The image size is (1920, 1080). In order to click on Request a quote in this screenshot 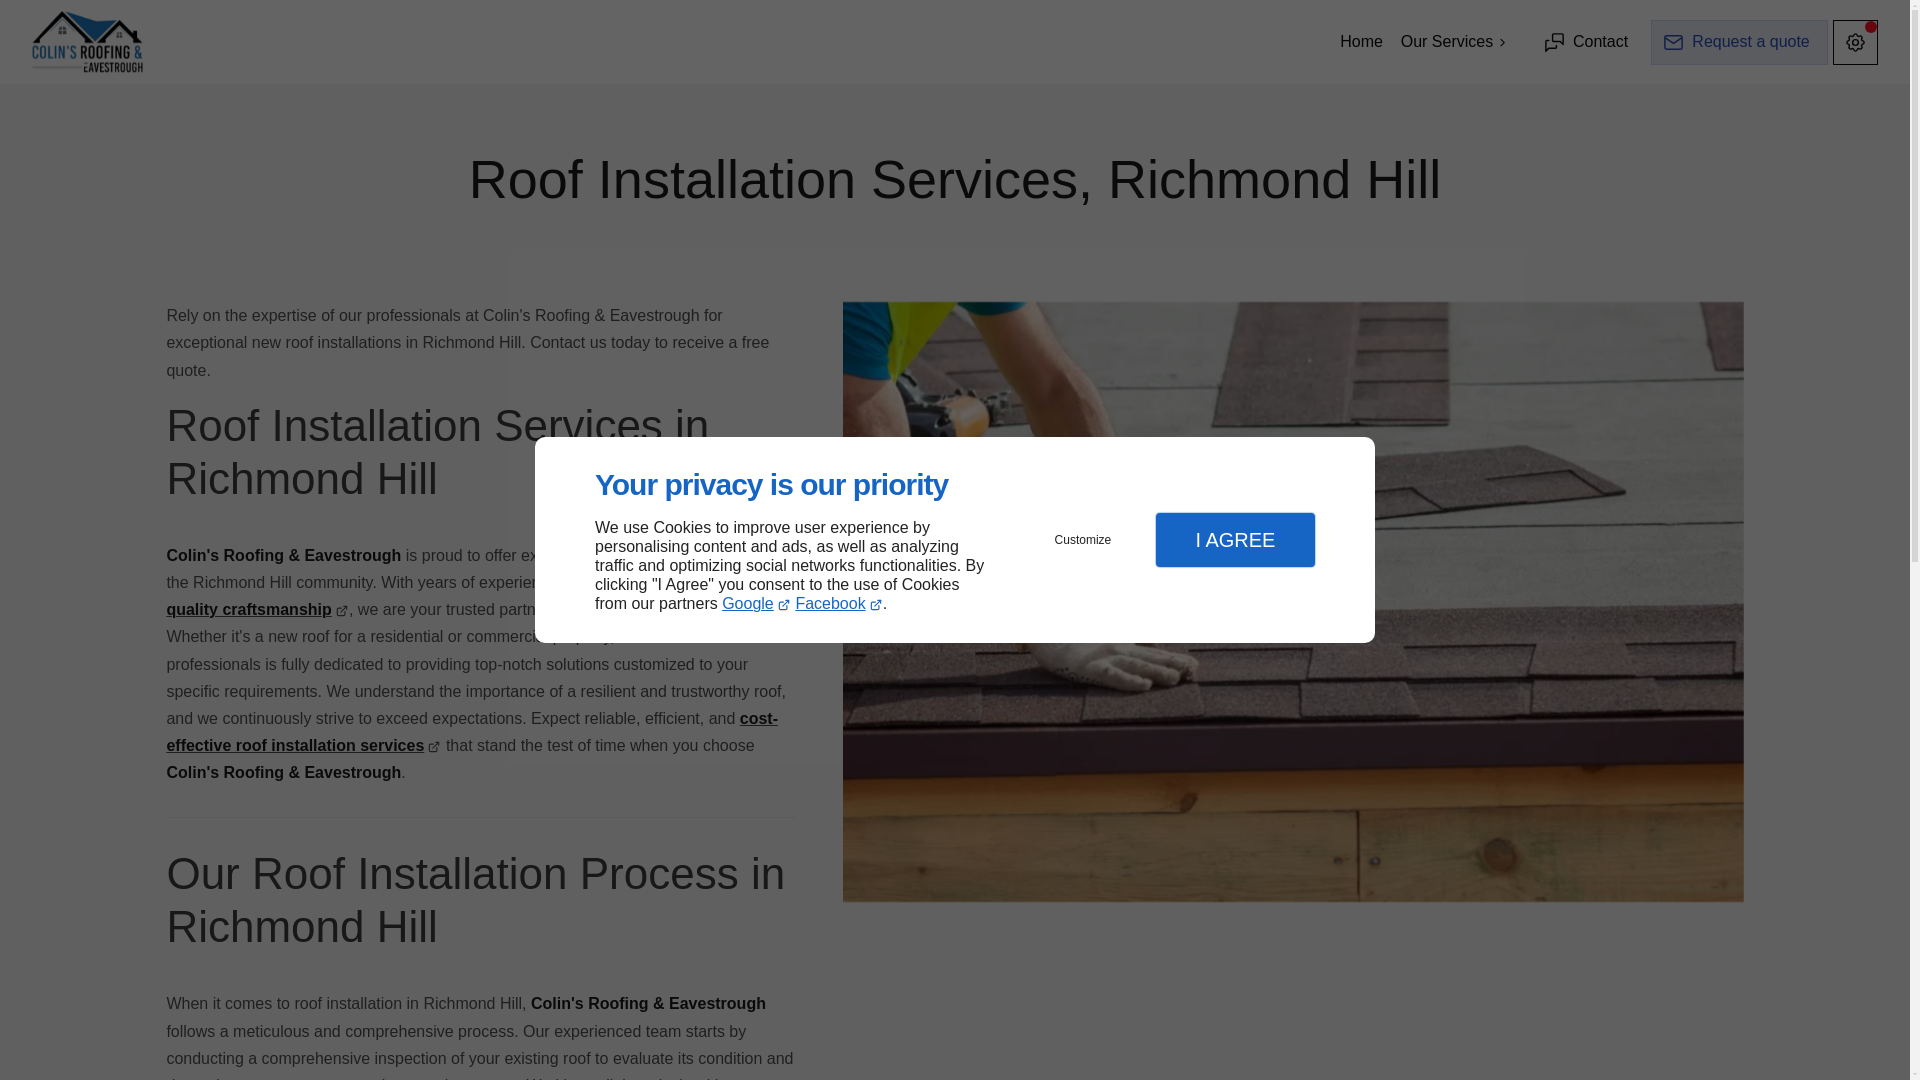, I will do `click(1739, 42)`.